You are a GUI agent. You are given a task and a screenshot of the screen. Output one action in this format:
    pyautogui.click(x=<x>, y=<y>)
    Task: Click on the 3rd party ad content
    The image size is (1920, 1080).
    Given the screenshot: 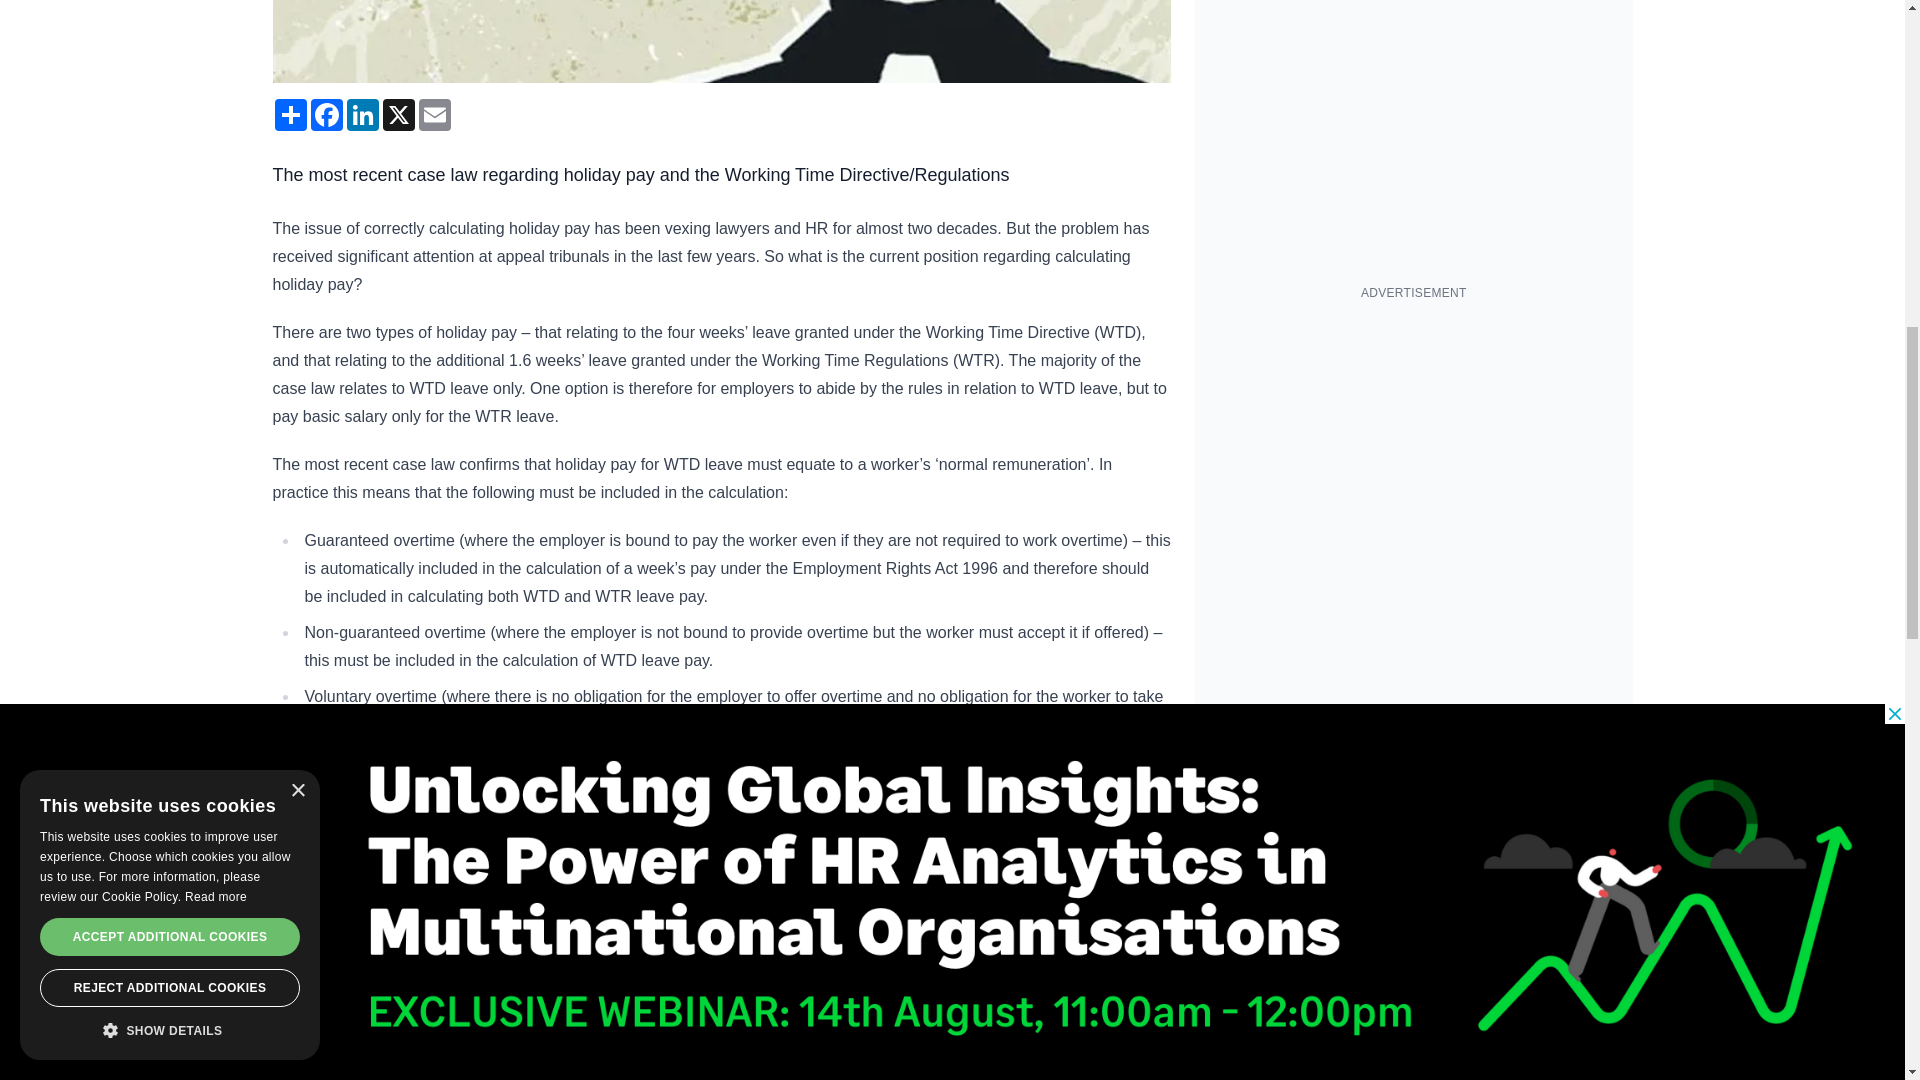 What is the action you would take?
    pyautogui.click(x=1414, y=440)
    